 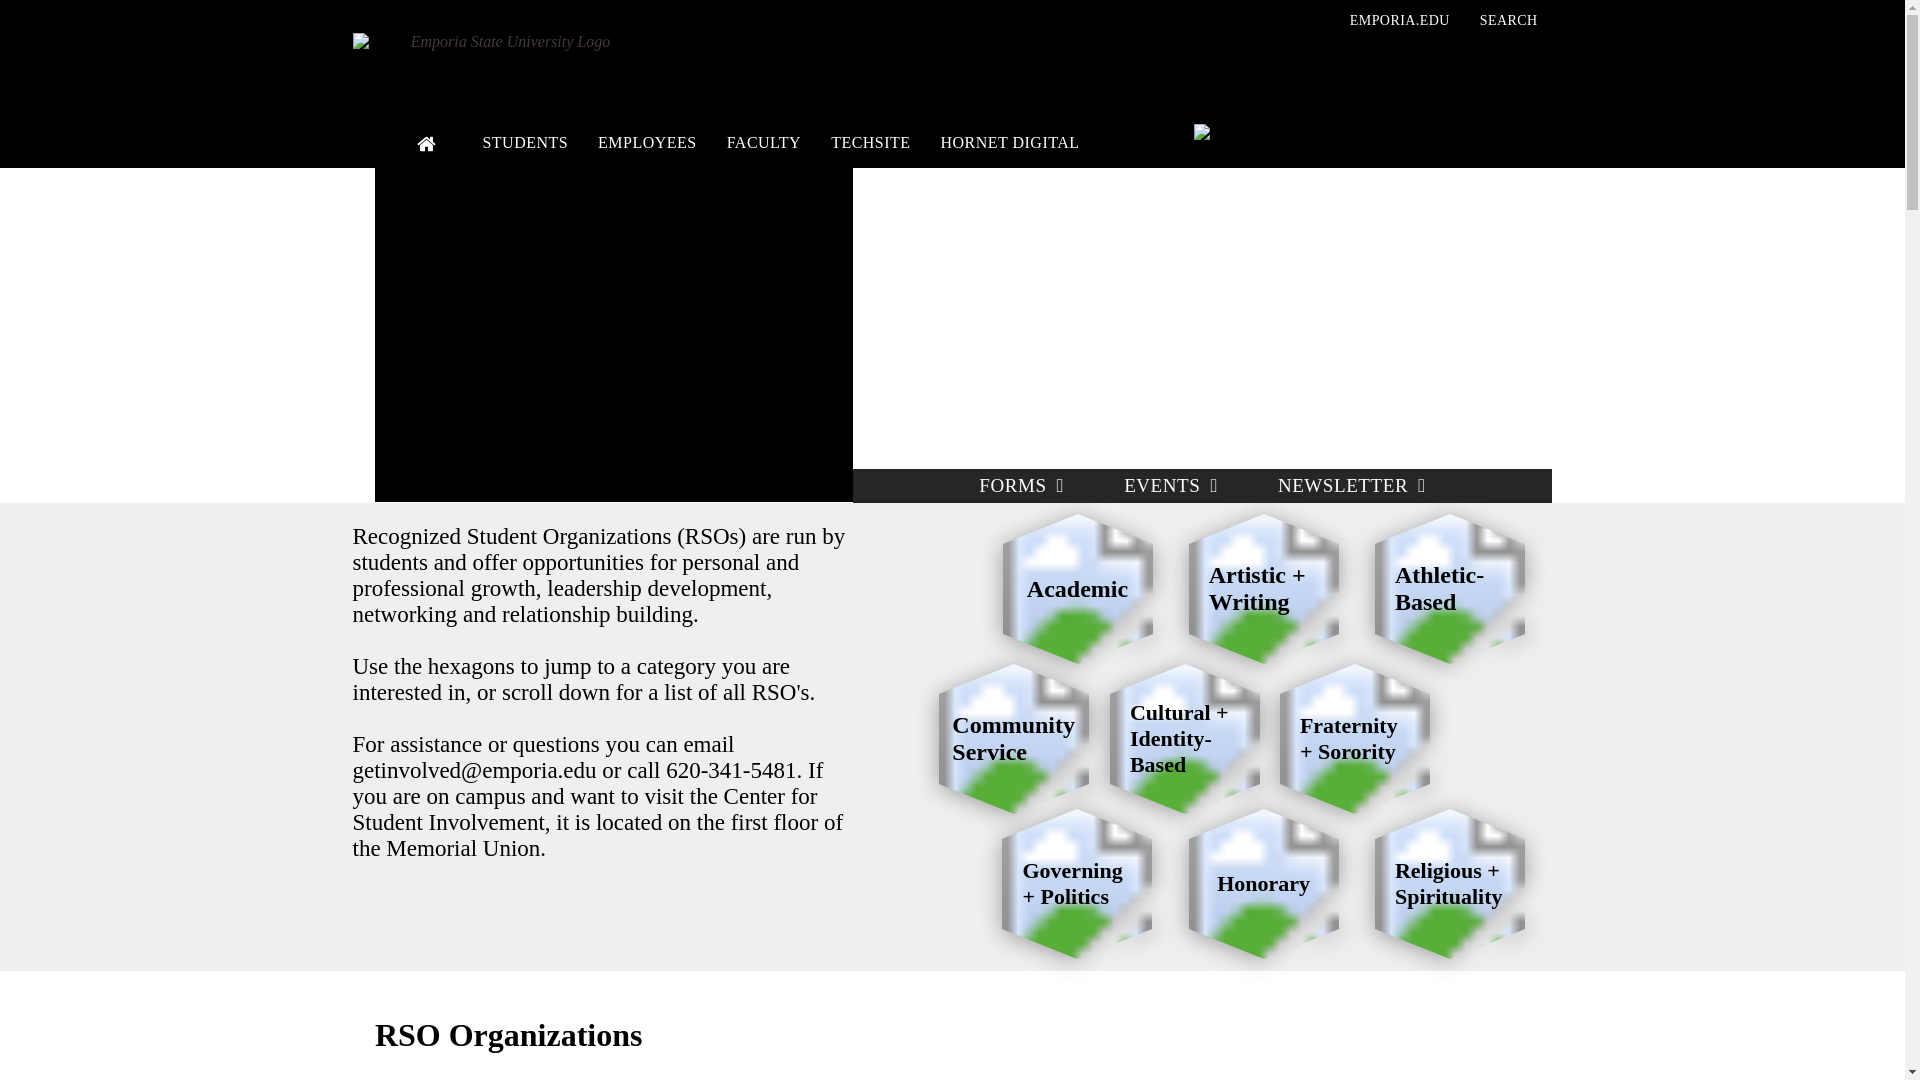 I want to click on TECHSITE, so click(x=870, y=142).